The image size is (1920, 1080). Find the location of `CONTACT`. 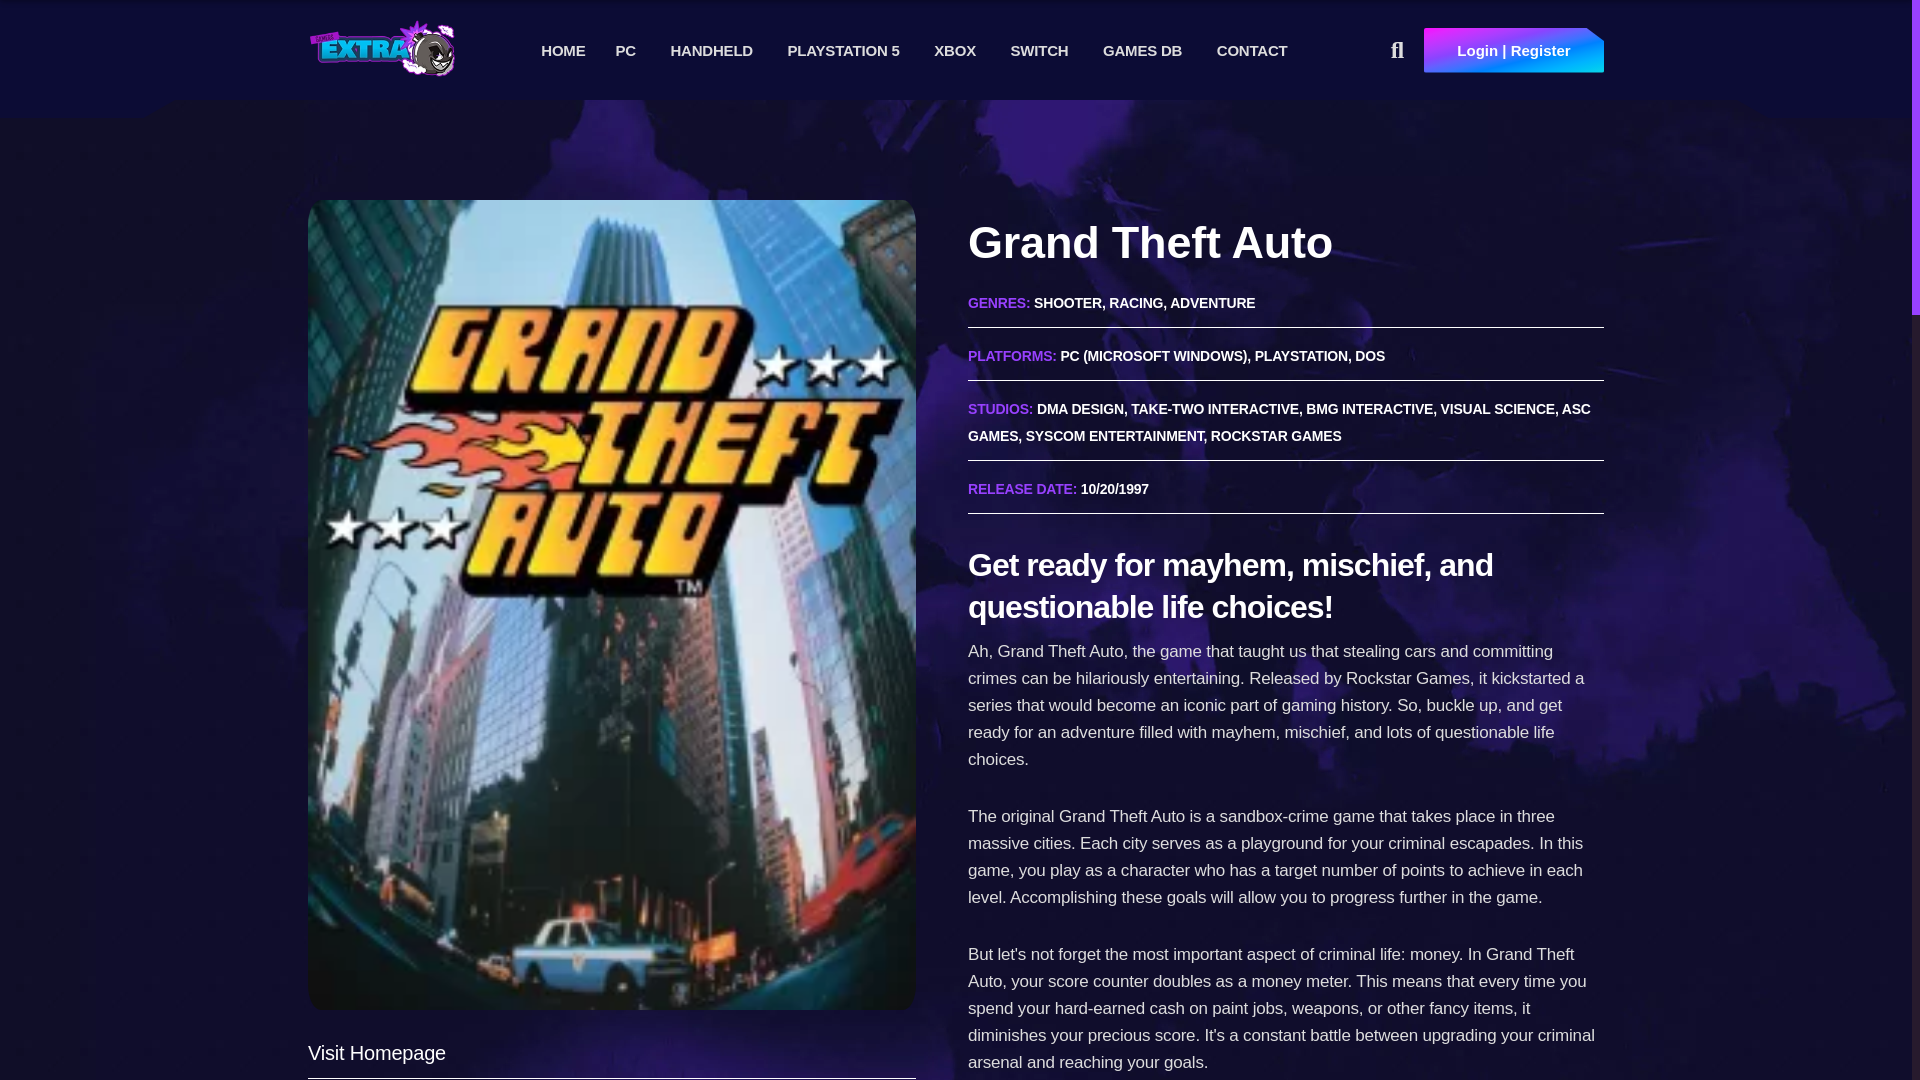

CONTACT is located at coordinates (1252, 50).